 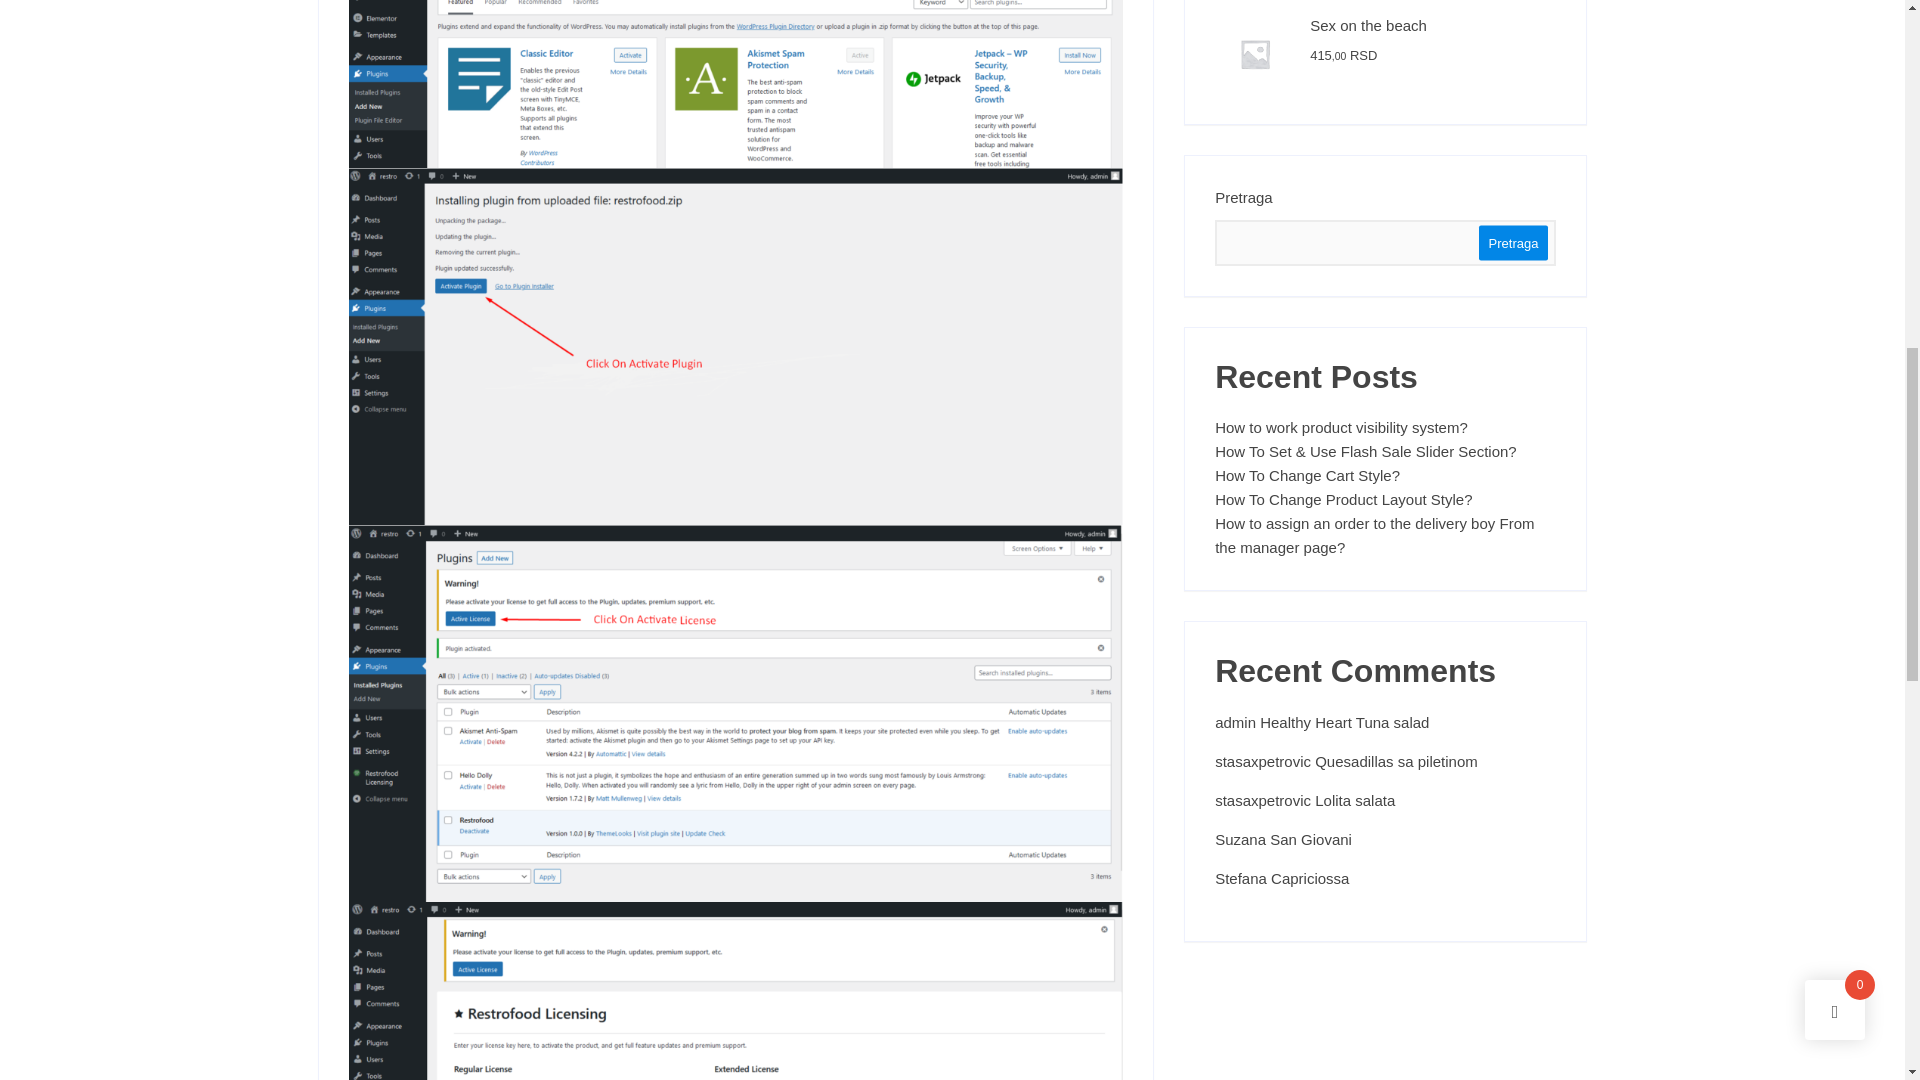 What do you see at coordinates (1355, 800) in the screenshot?
I see `Lolita salata` at bounding box center [1355, 800].